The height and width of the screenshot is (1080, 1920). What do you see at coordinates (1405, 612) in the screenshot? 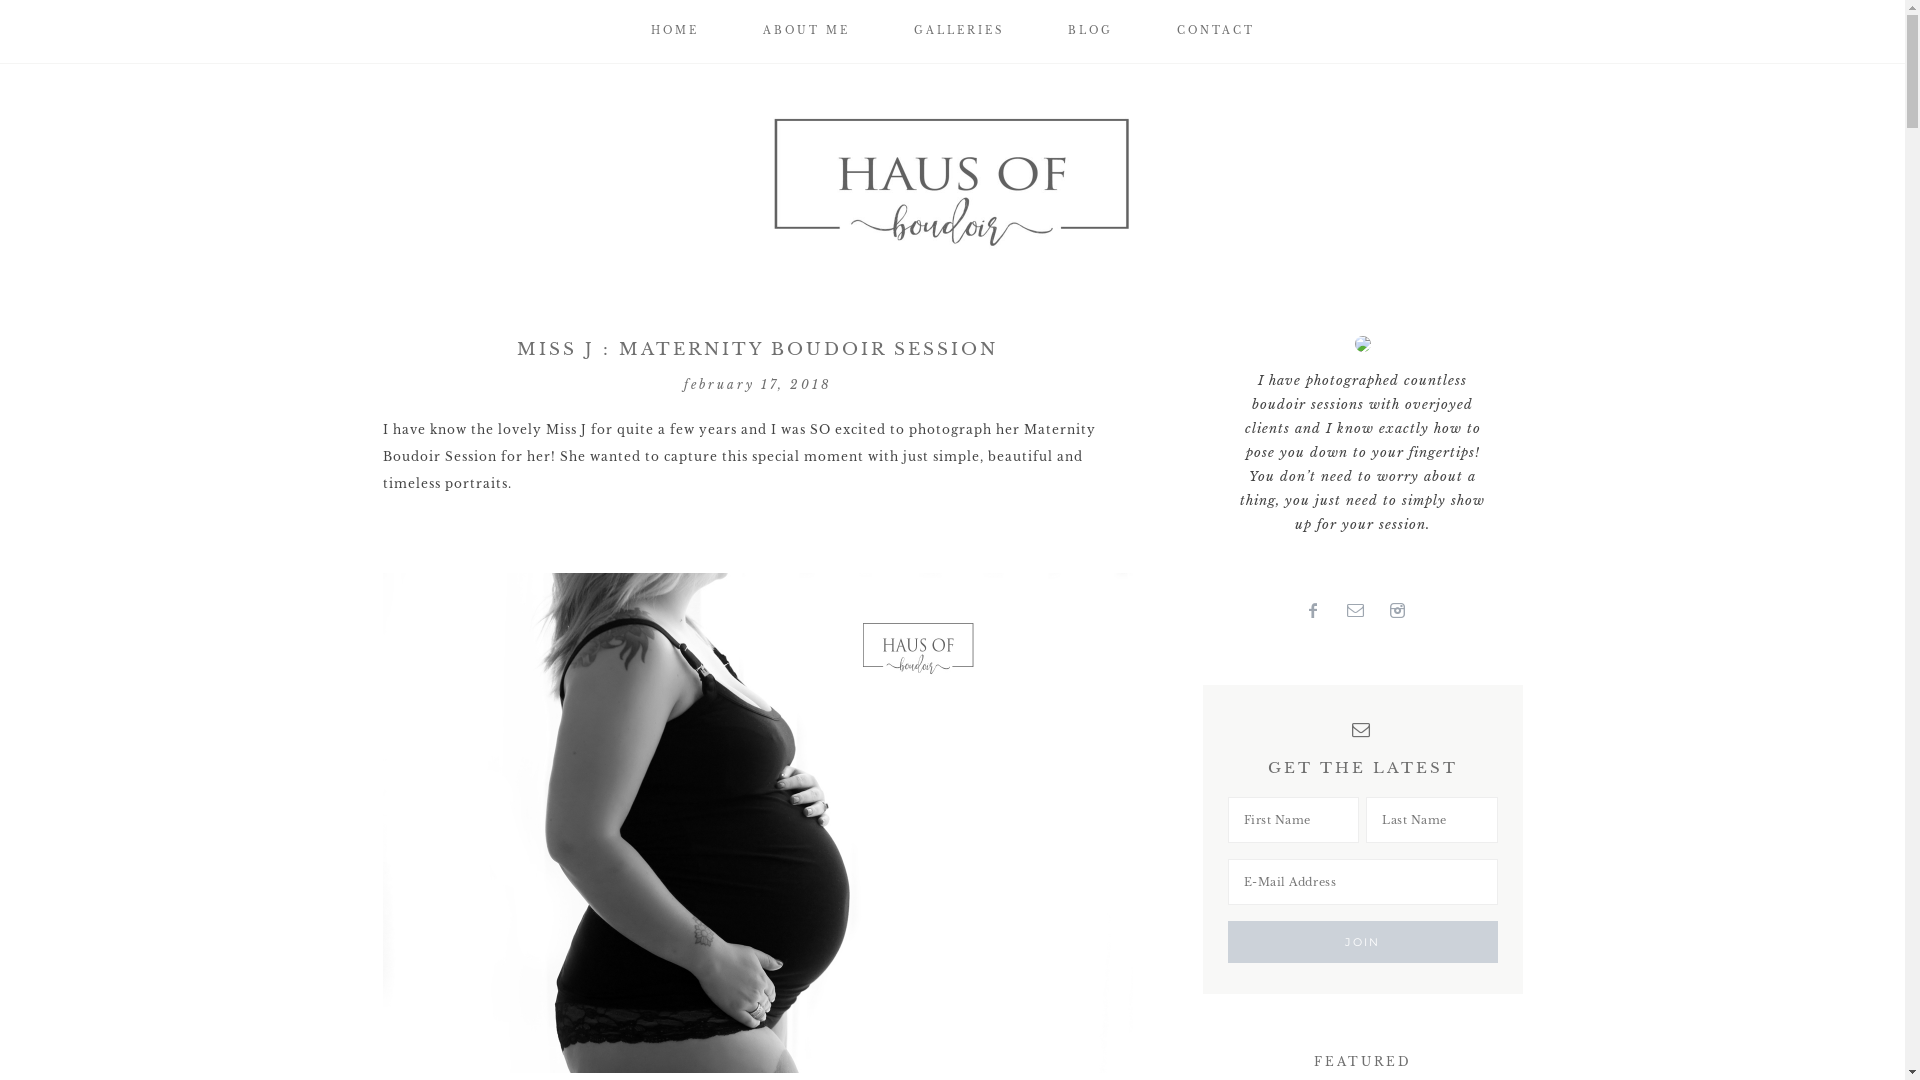
I see `Instagram` at bounding box center [1405, 612].